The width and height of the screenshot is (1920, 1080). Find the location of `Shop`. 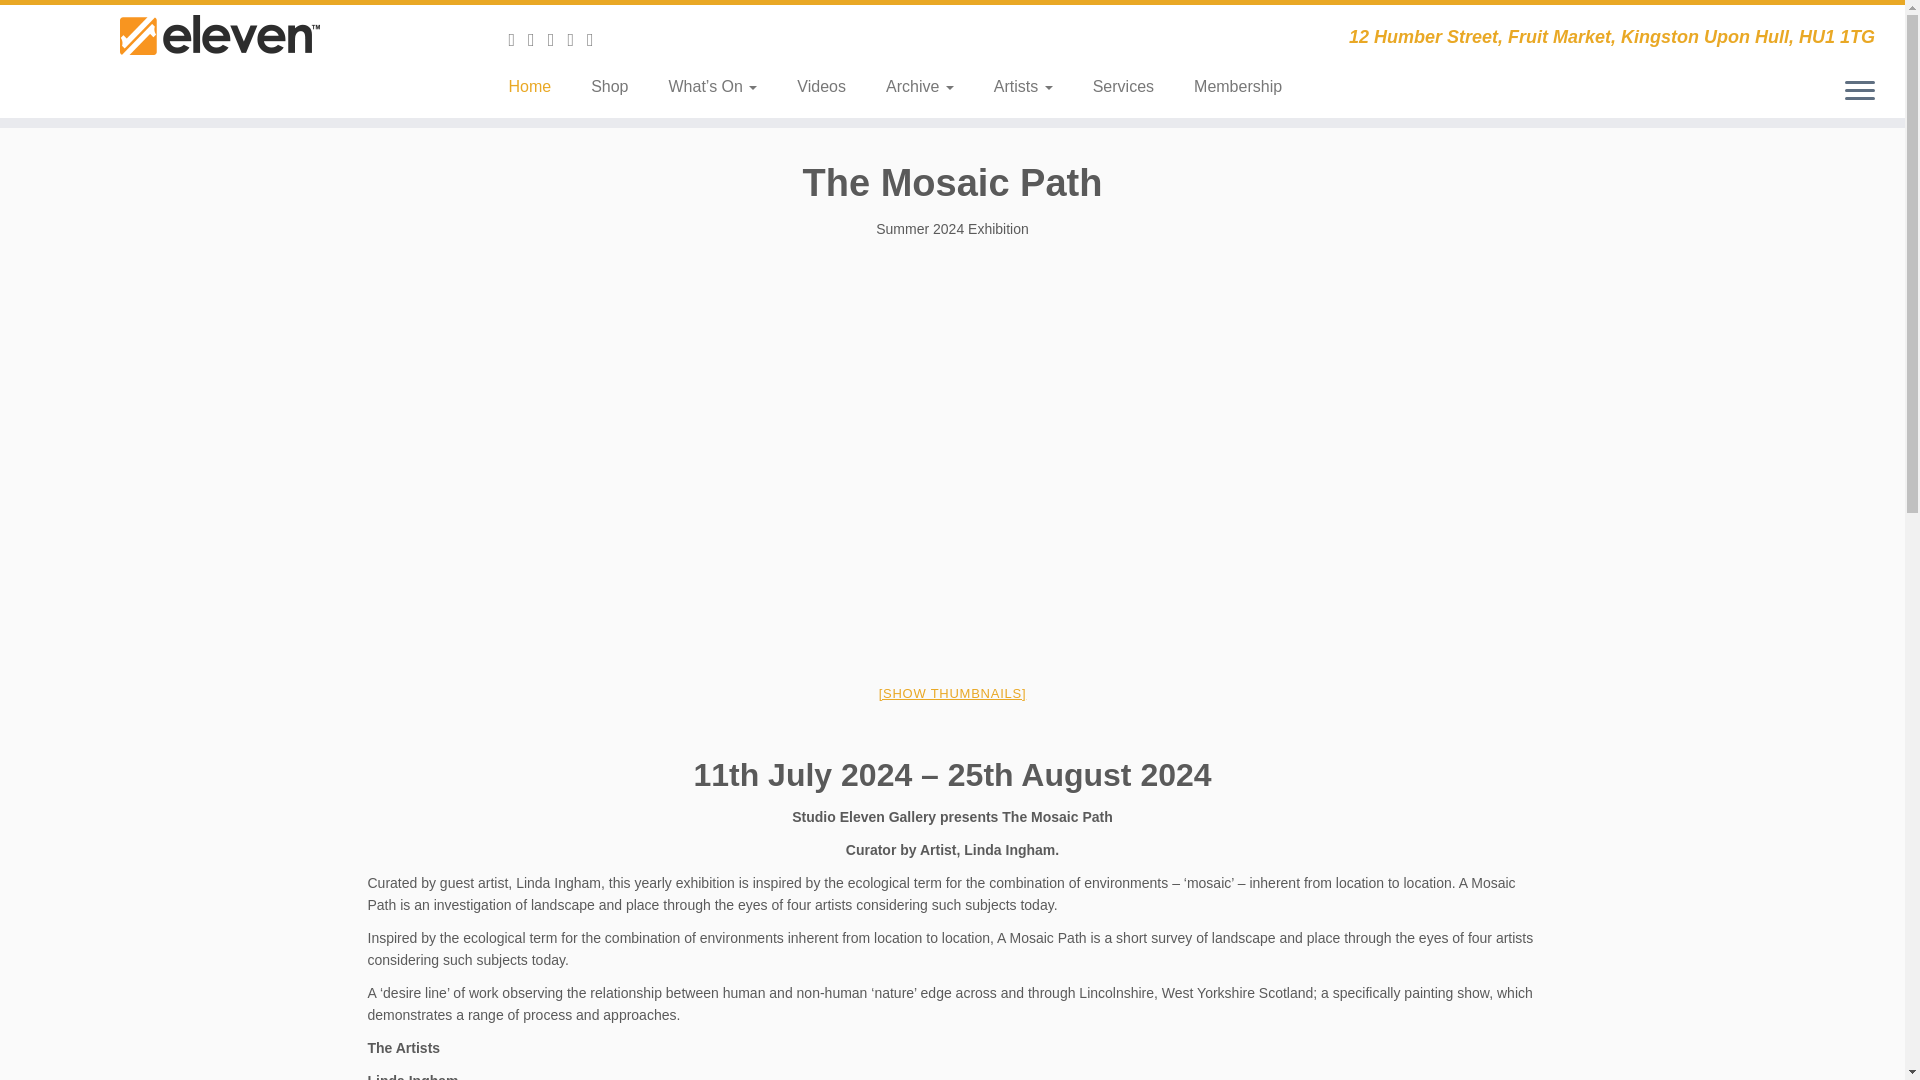

Shop is located at coordinates (609, 86).